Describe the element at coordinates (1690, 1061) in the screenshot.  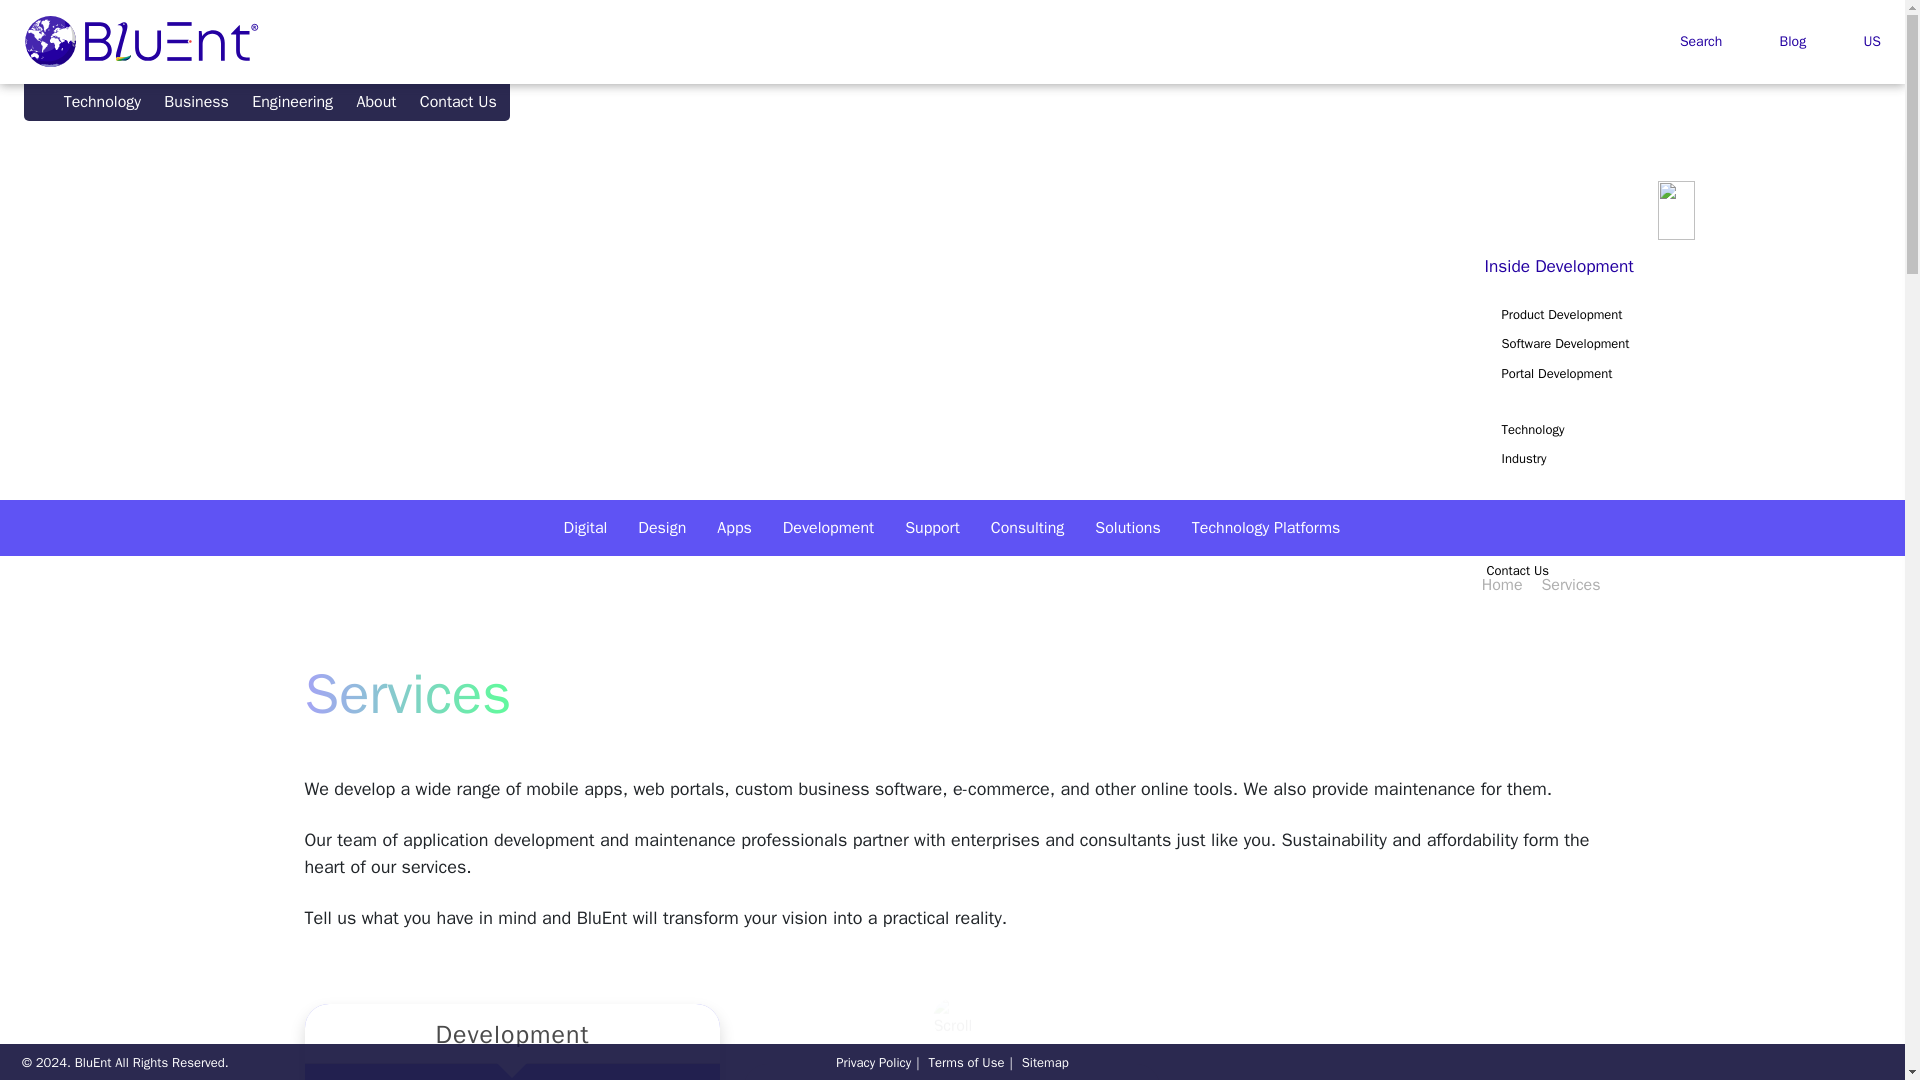
I see `Facbook` at that location.